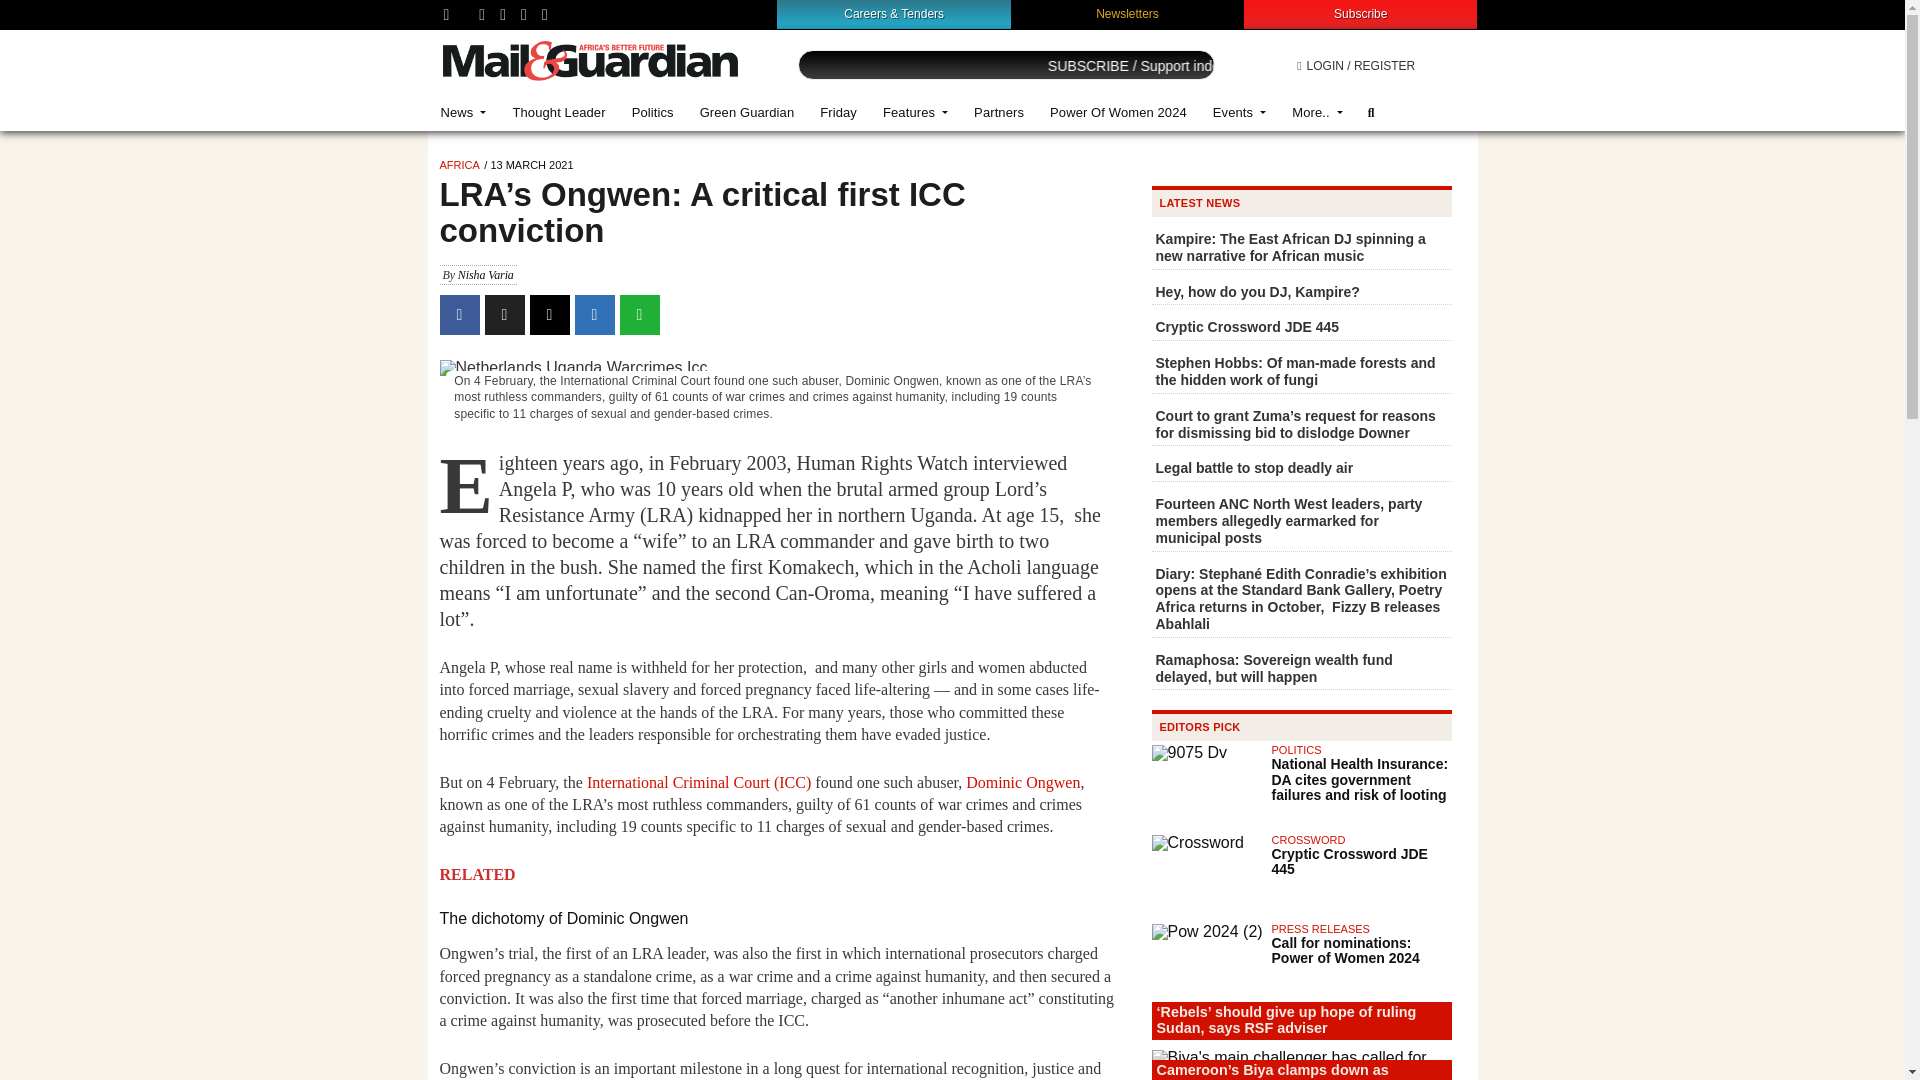 This screenshot has height=1080, width=1920. What do you see at coordinates (558, 112) in the screenshot?
I see `Thought Leader` at bounding box center [558, 112].